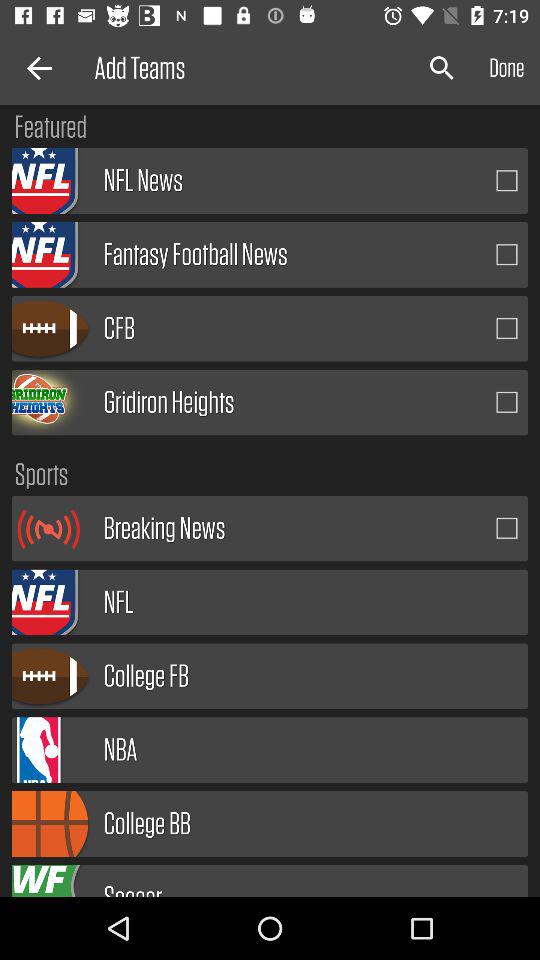 The width and height of the screenshot is (540, 960). Describe the element at coordinates (507, 528) in the screenshot. I see `checking this box will bring me breaking sports news alerts` at that location.